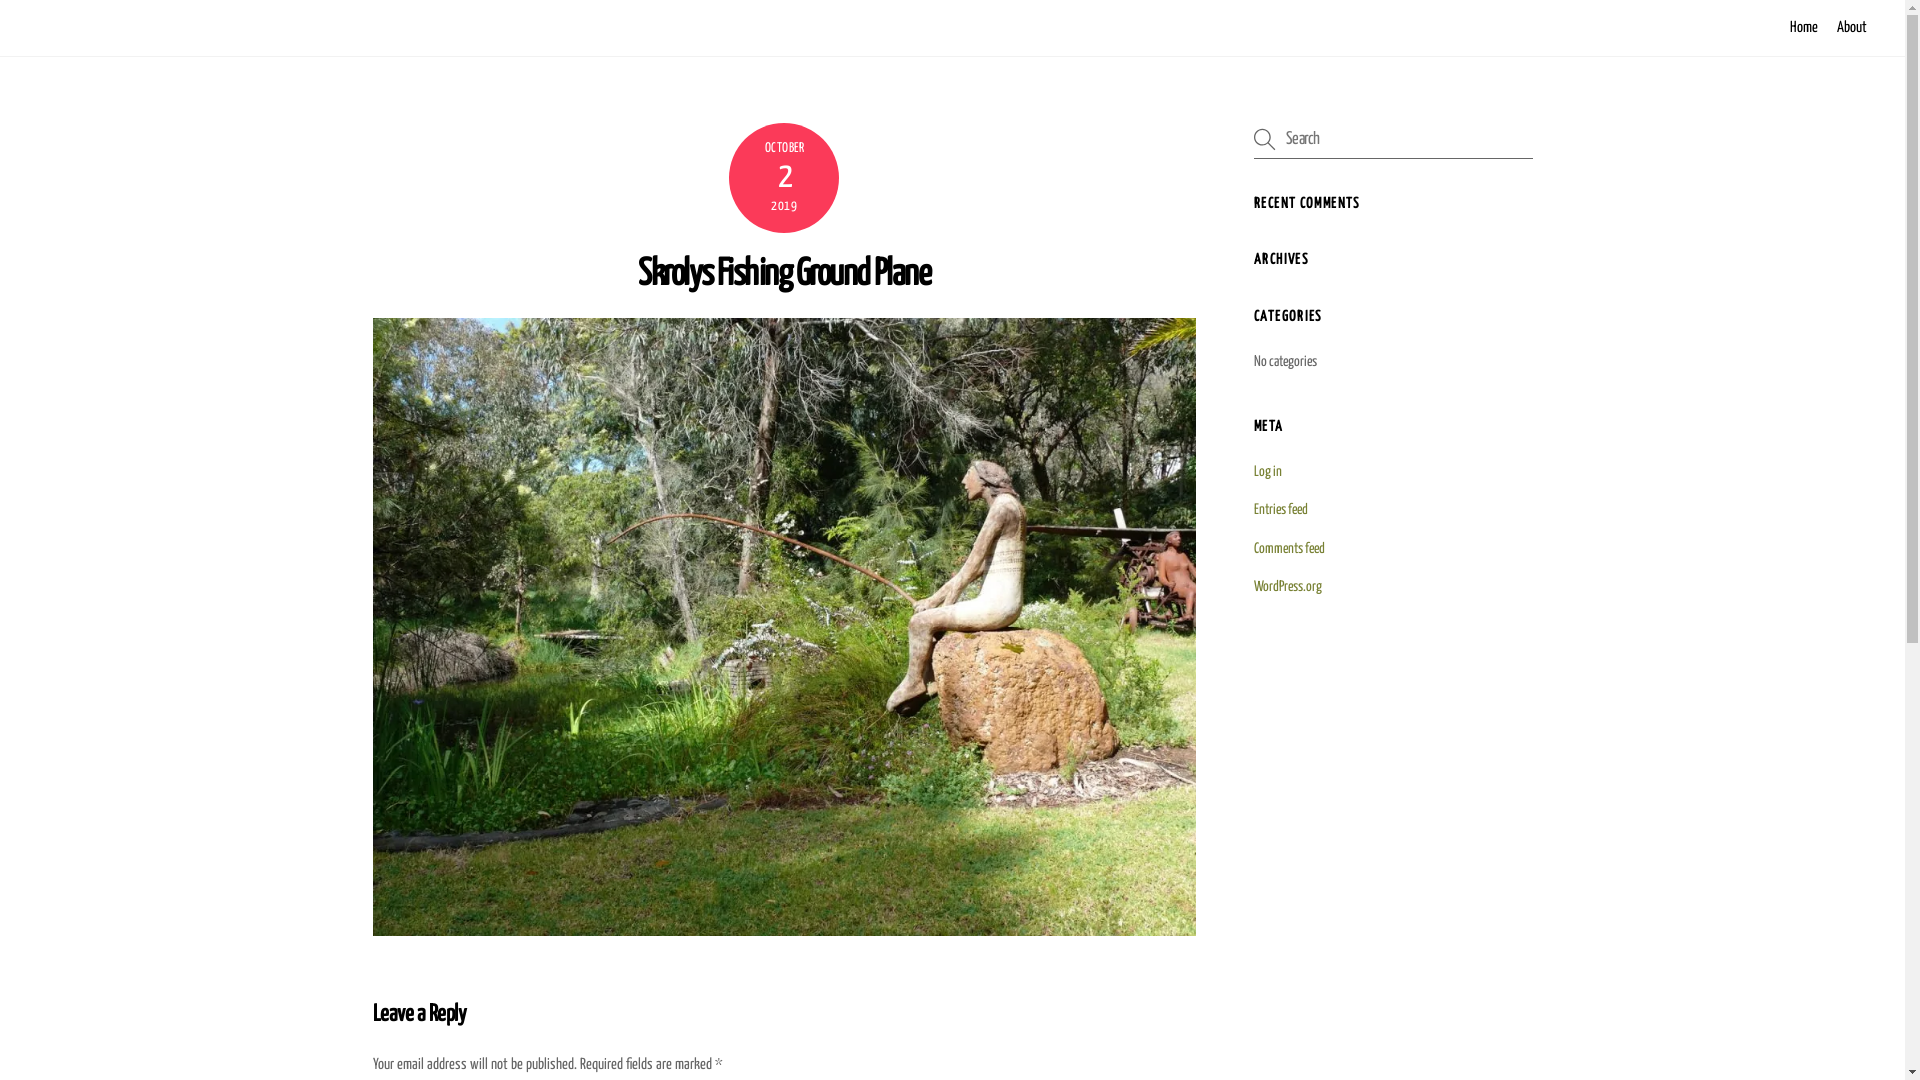 This screenshot has width=1920, height=1080. What do you see at coordinates (1393, 140) in the screenshot?
I see `Search` at bounding box center [1393, 140].